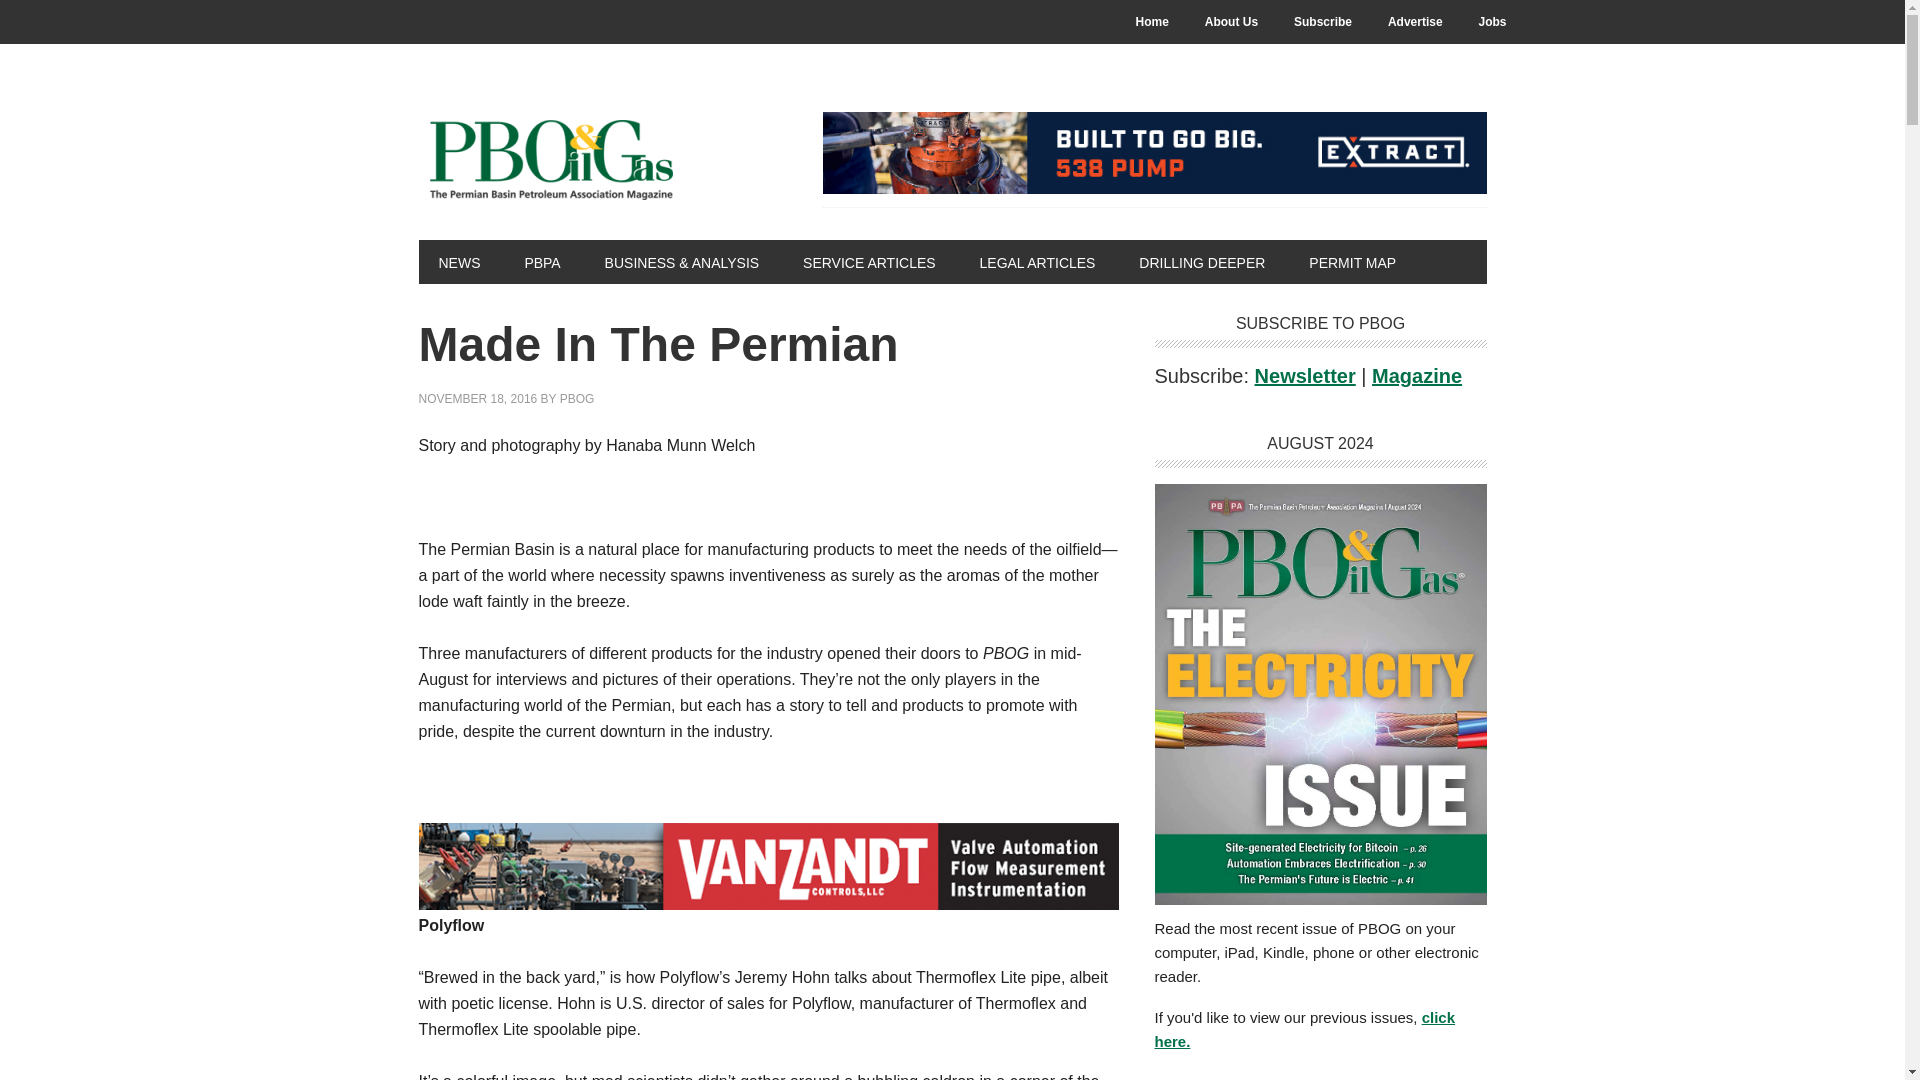  What do you see at coordinates (1202, 262) in the screenshot?
I see `DRILLING DEEPER` at bounding box center [1202, 262].